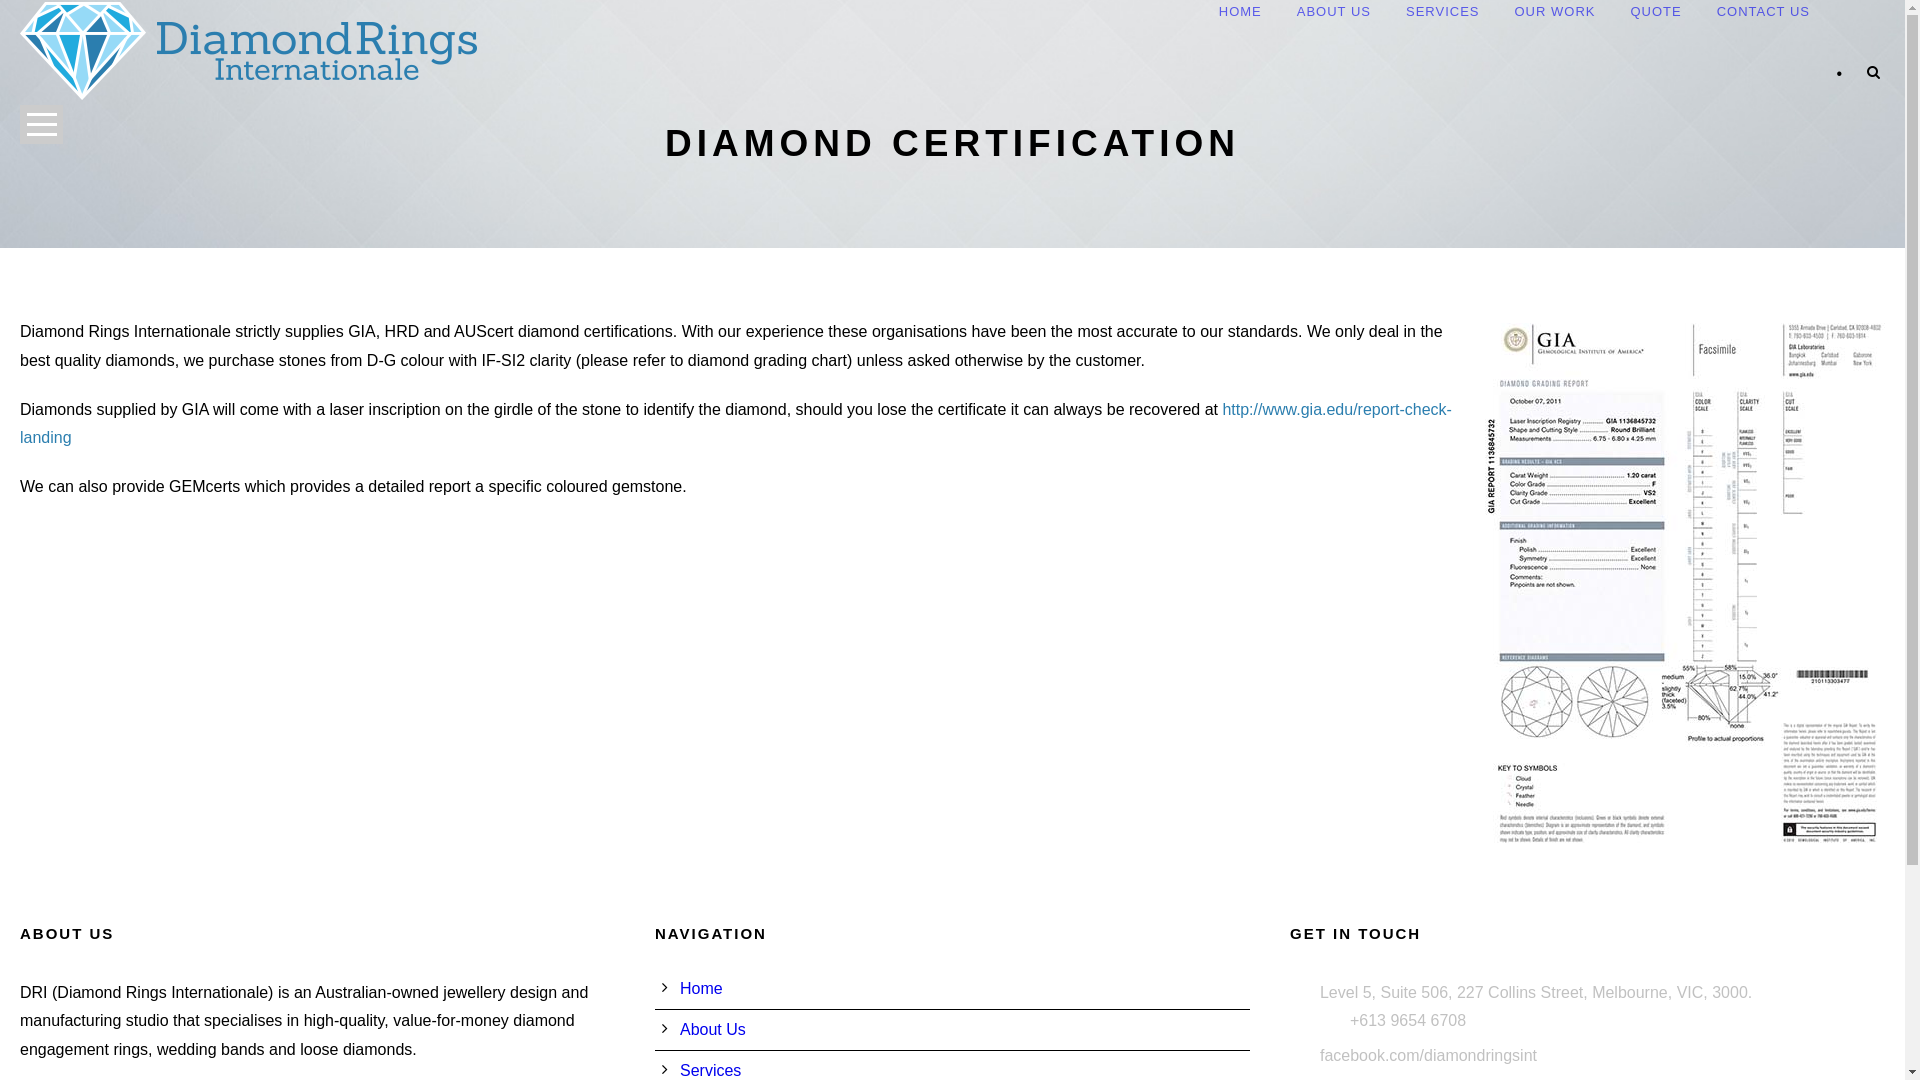 The height and width of the screenshot is (1080, 1920). Describe the element at coordinates (736, 424) in the screenshot. I see `http://www.gia.edu/report-check-landing` at that location.